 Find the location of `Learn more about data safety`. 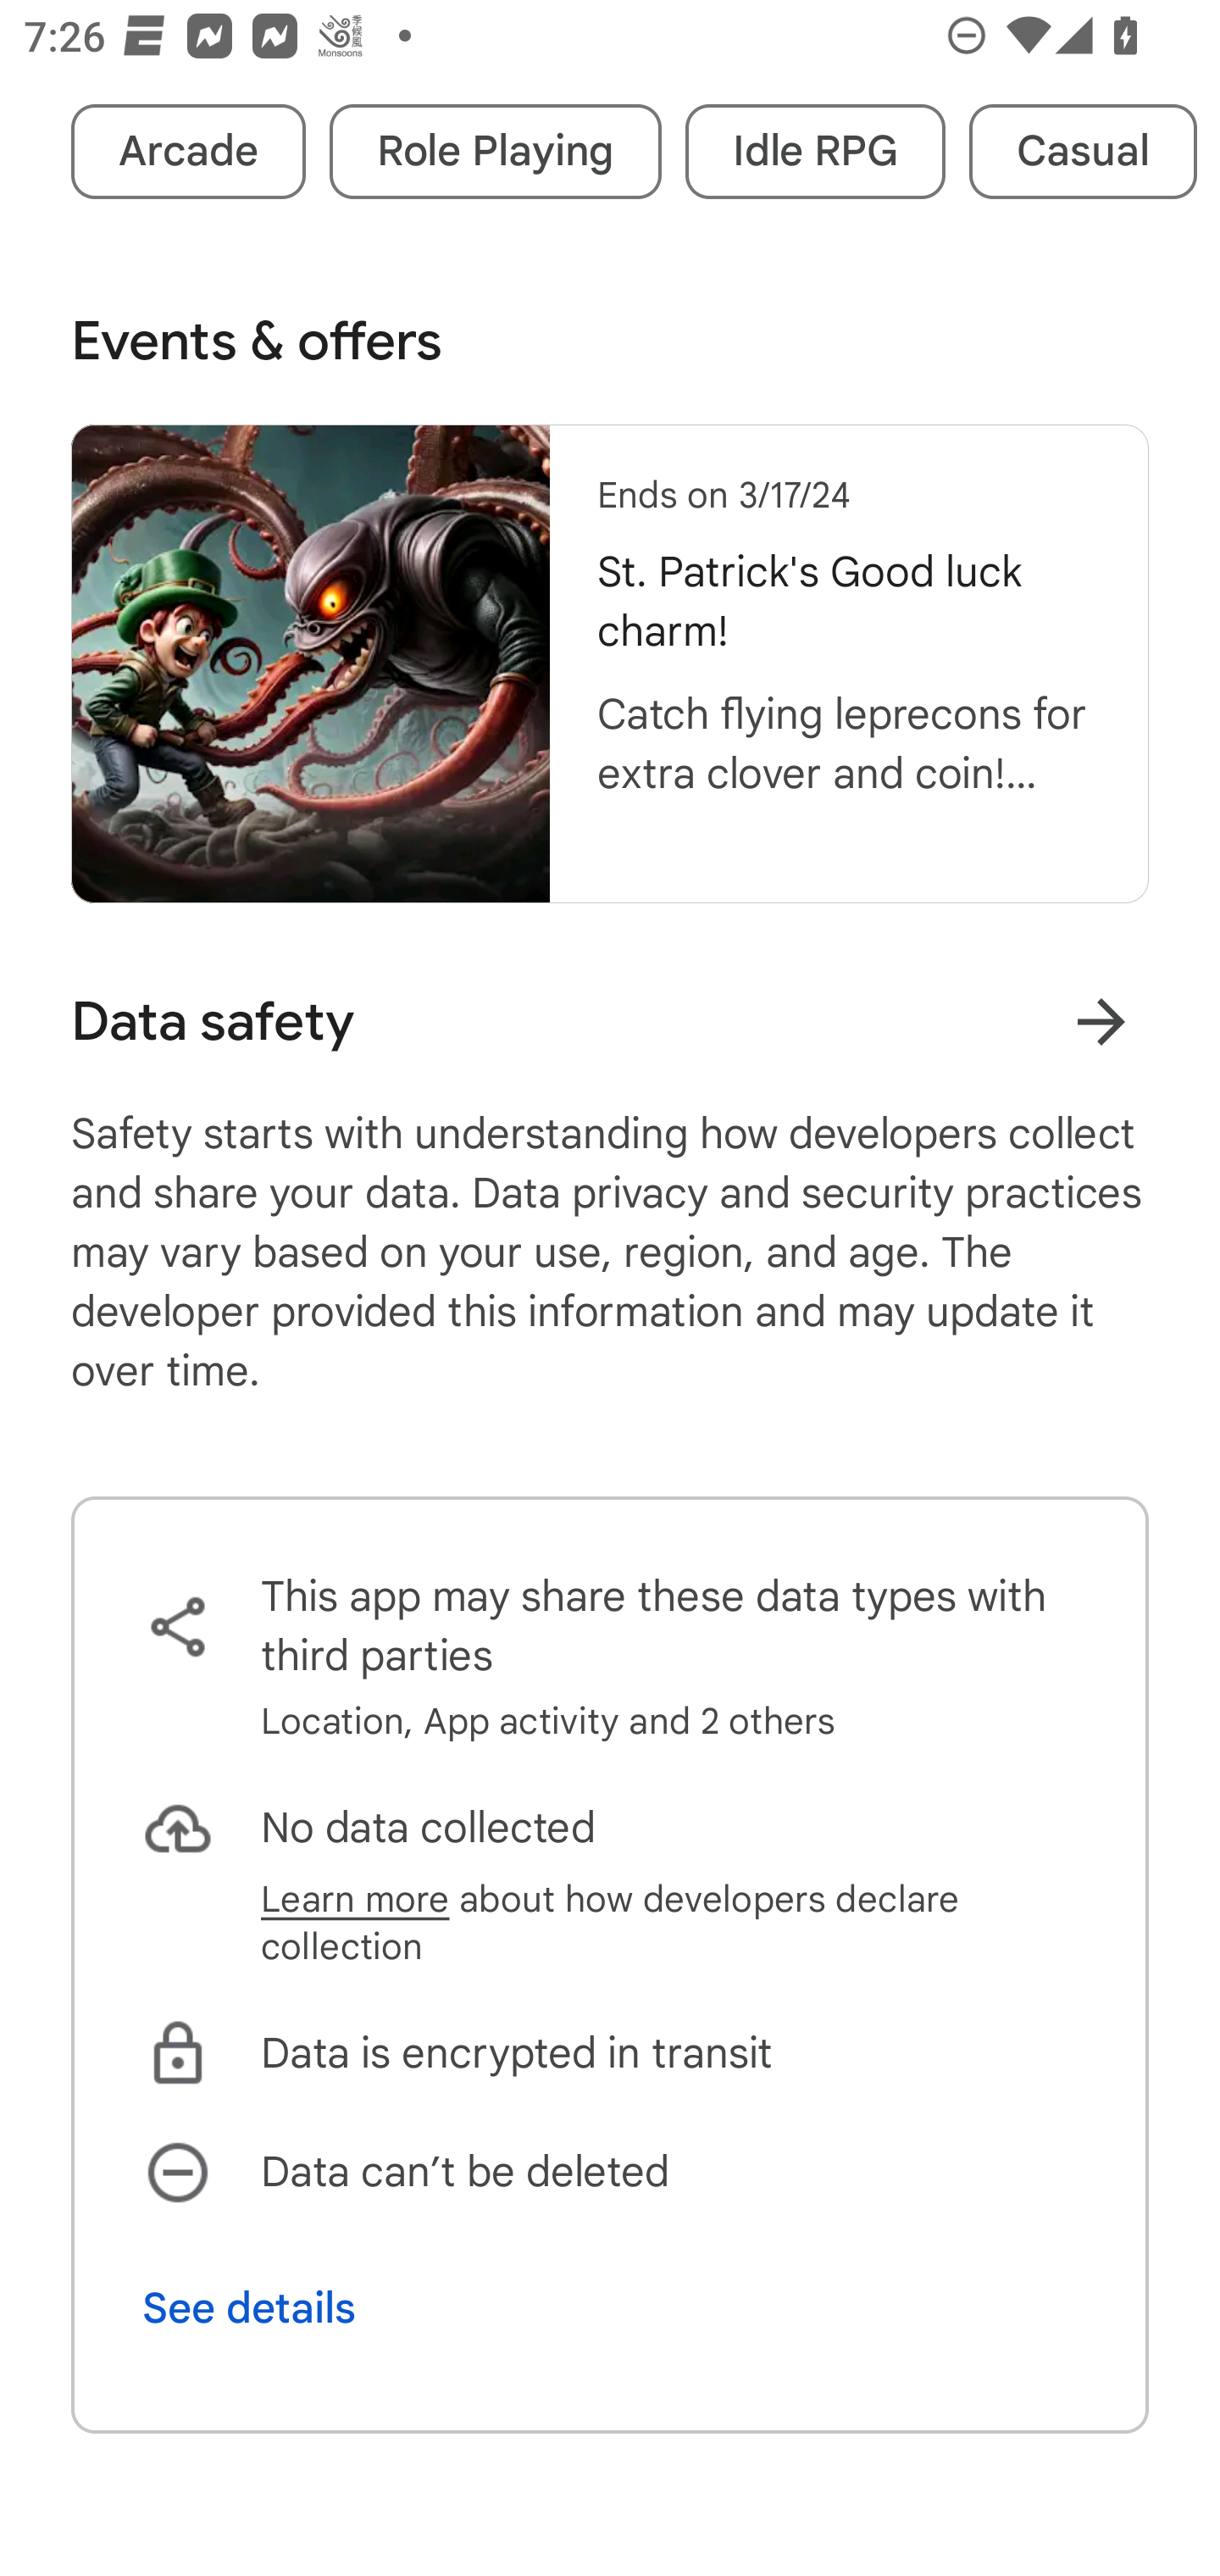

Learn more about data safety is located at coordinates (1101, 1020).